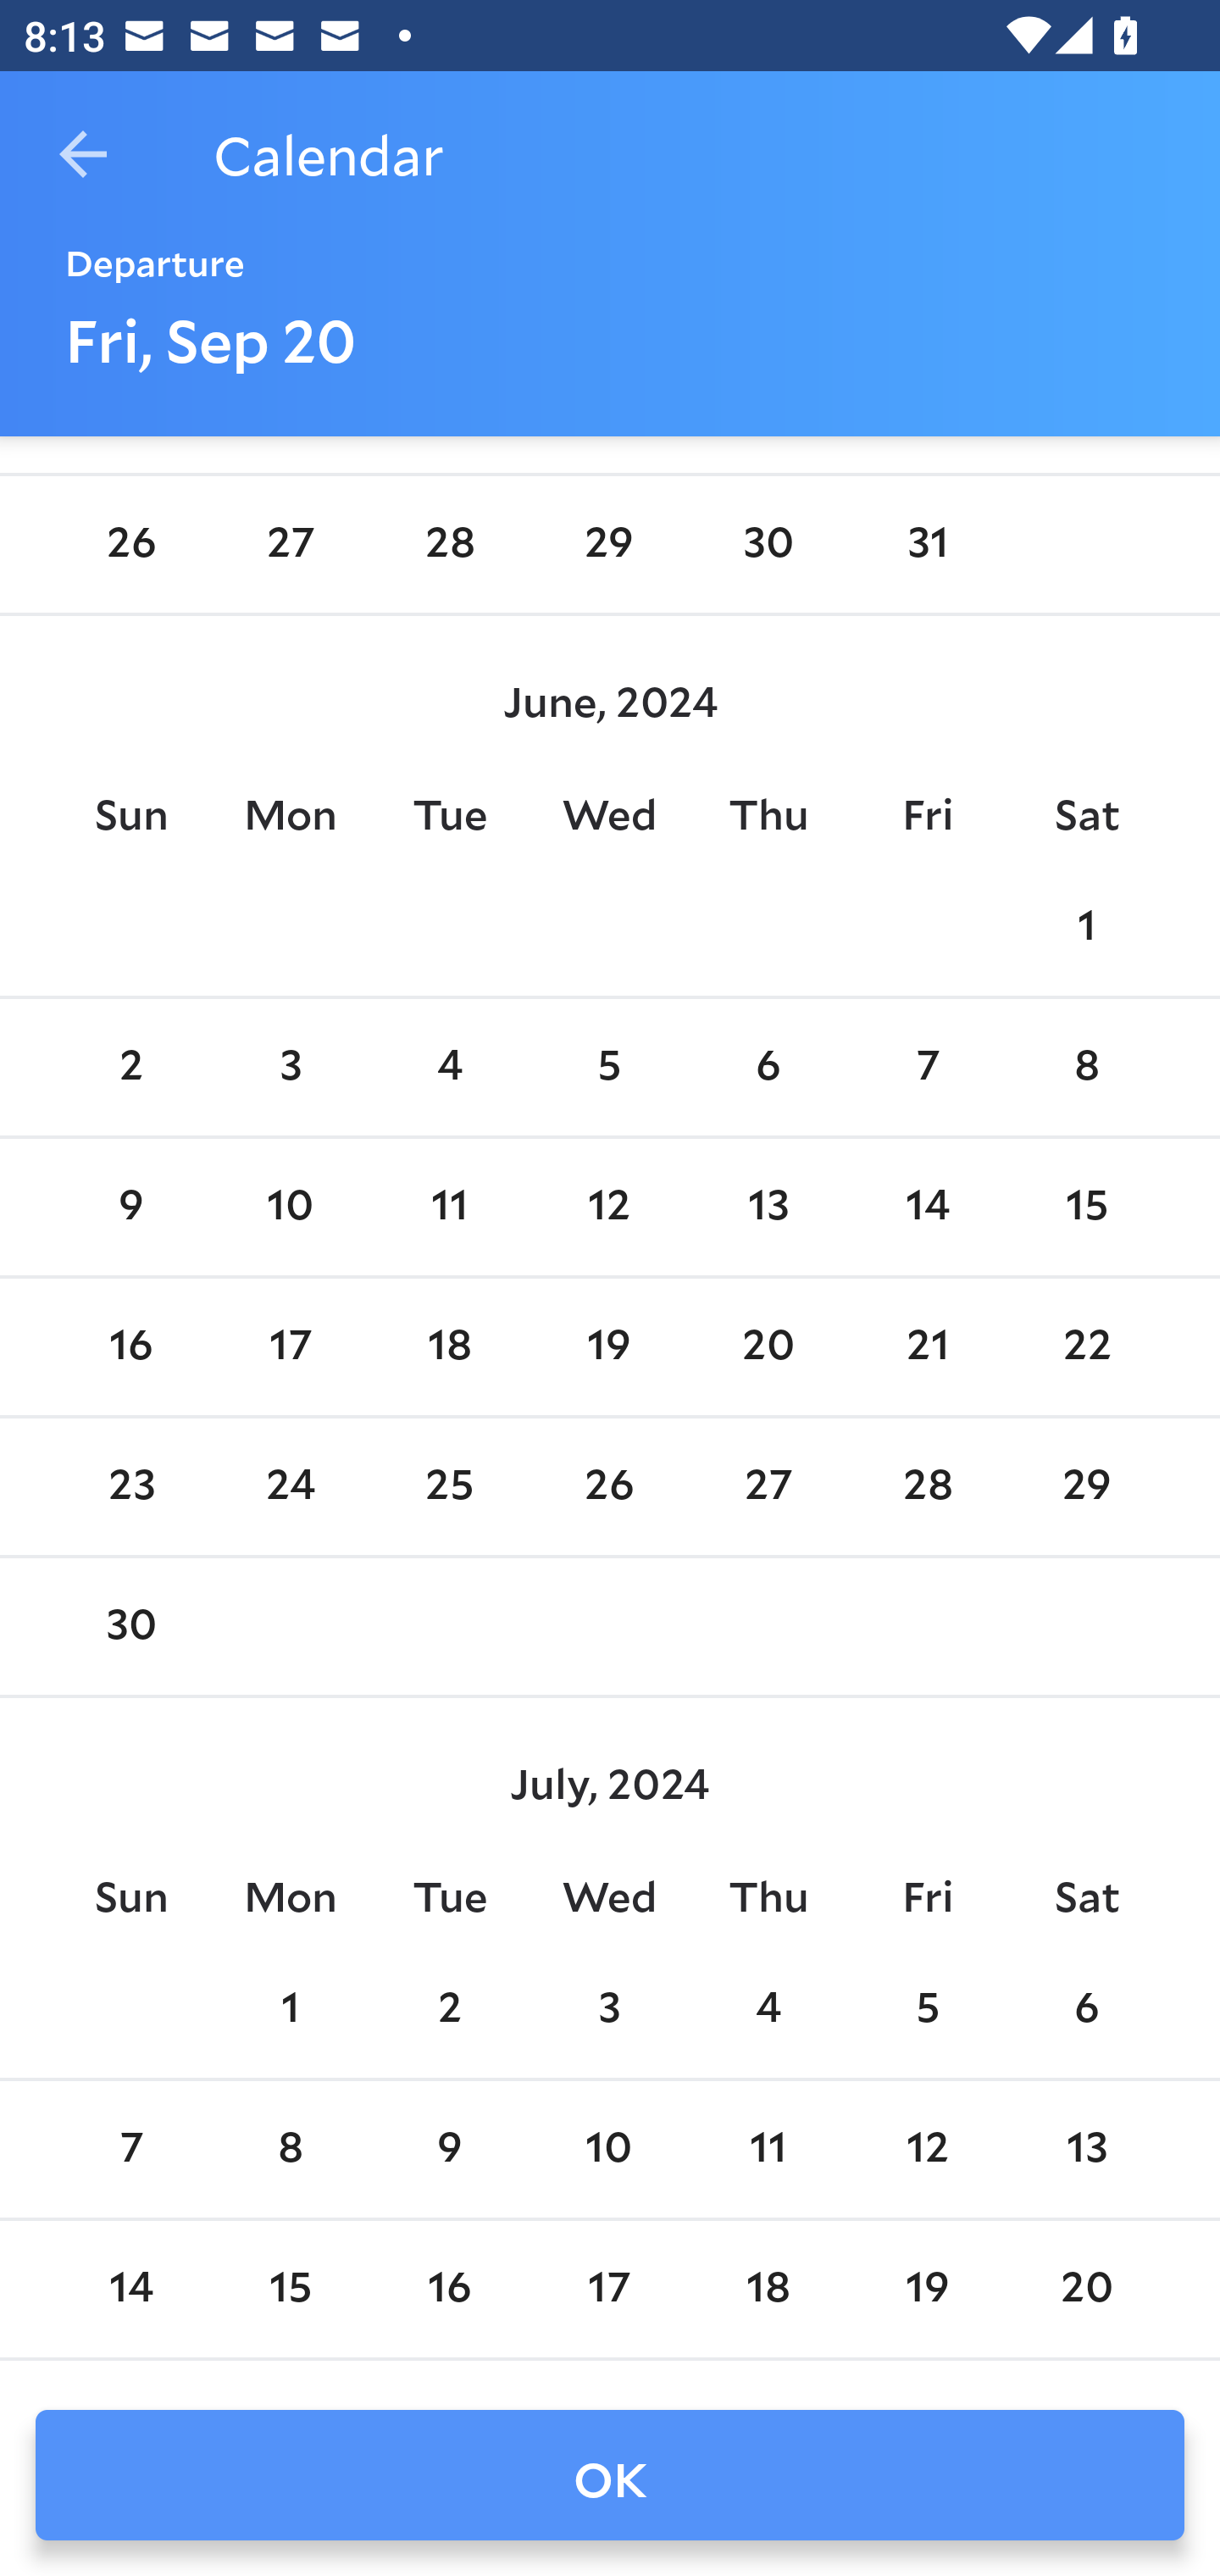 This screenshot has height=2576, width=1220. I want to click on 28, so click(927, 1486).